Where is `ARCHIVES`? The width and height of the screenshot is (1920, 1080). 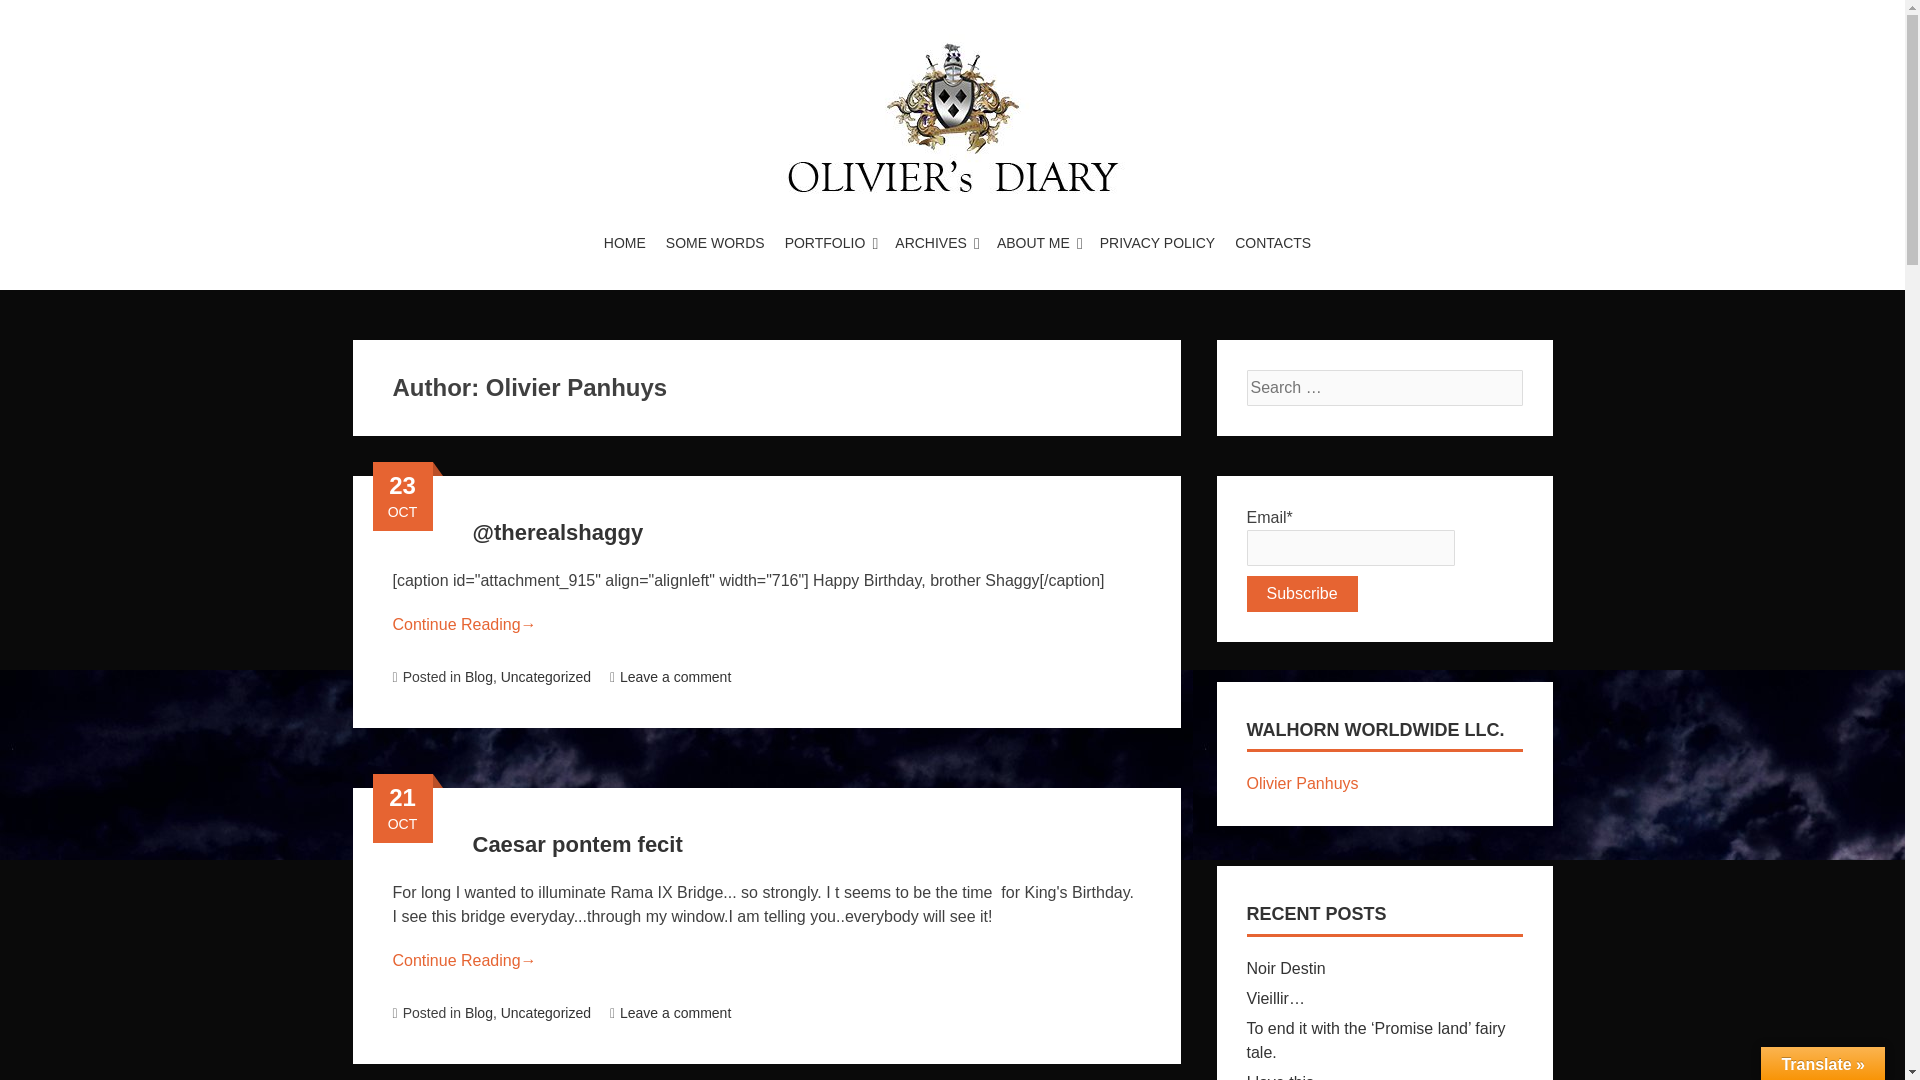
ARCHIVES is located at coordinates (931, 243).